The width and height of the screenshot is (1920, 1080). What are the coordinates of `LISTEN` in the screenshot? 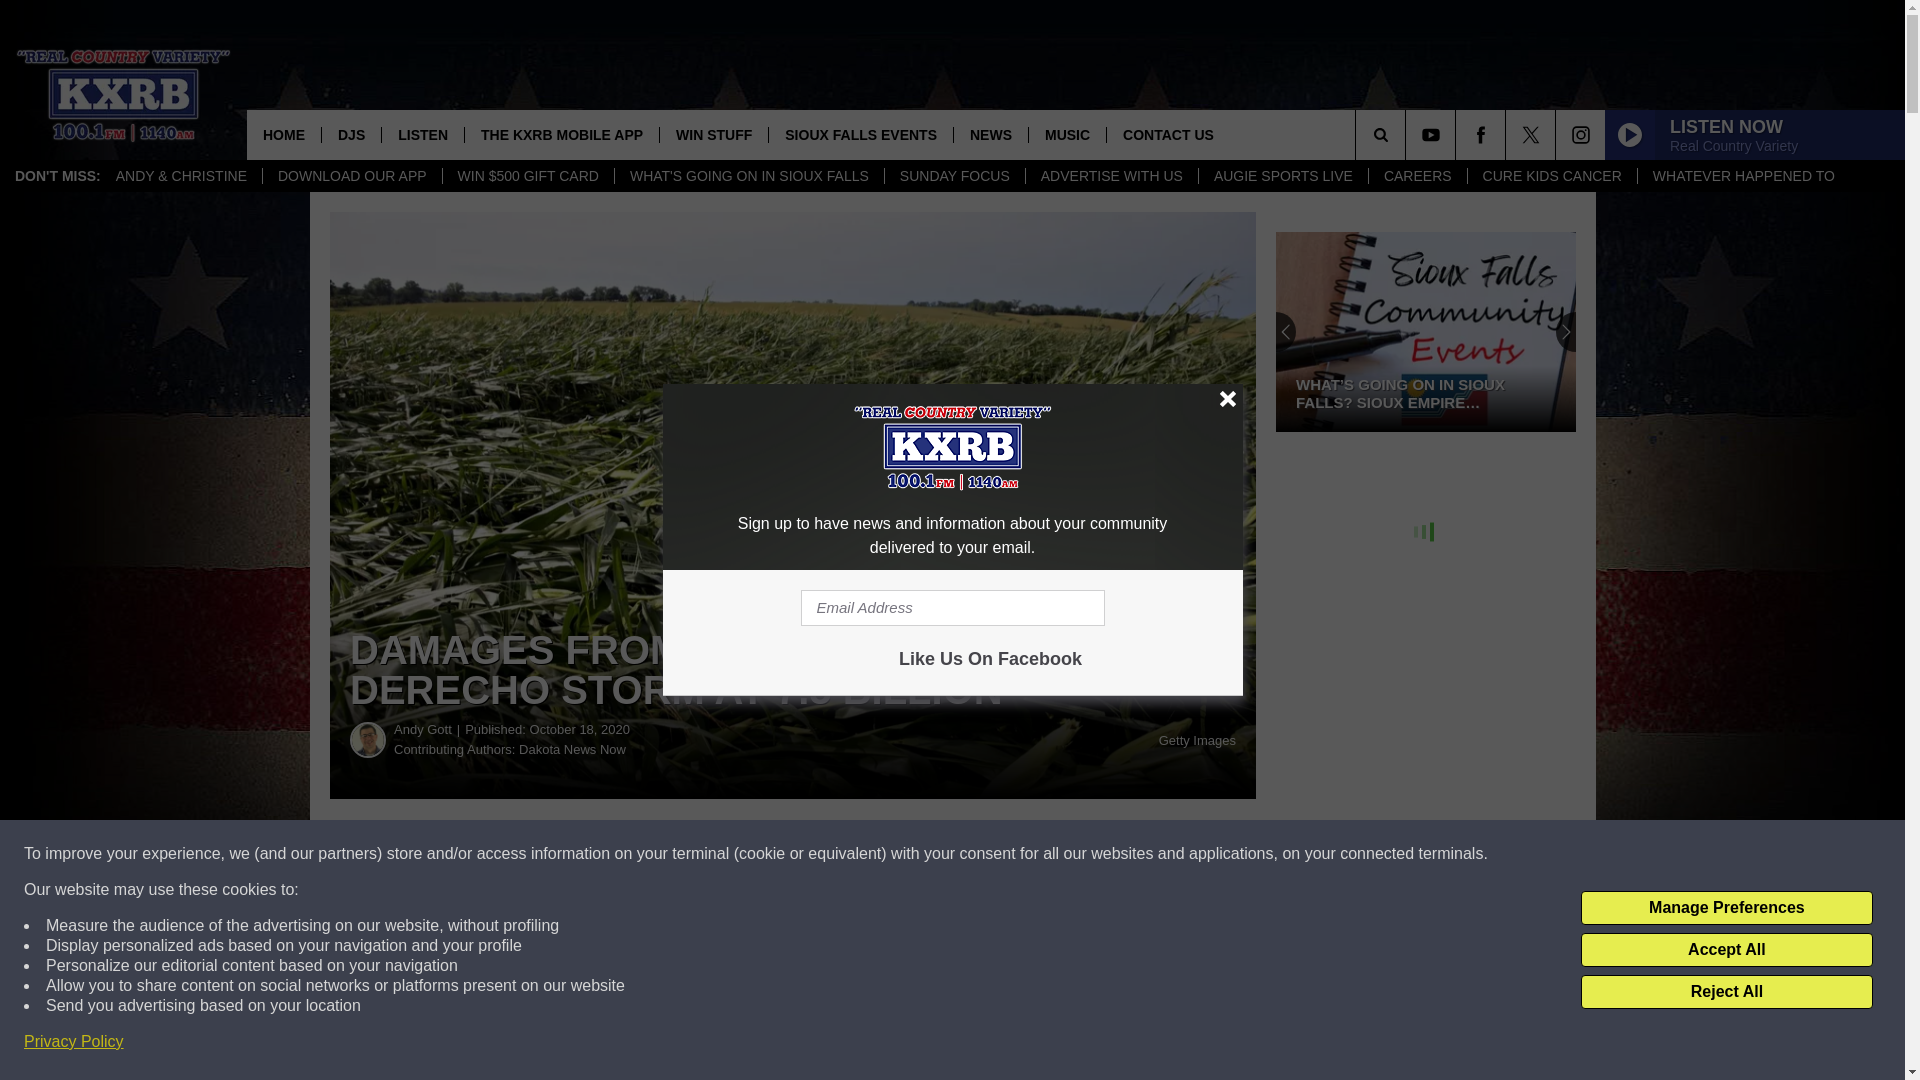 It's located at (422, 134).